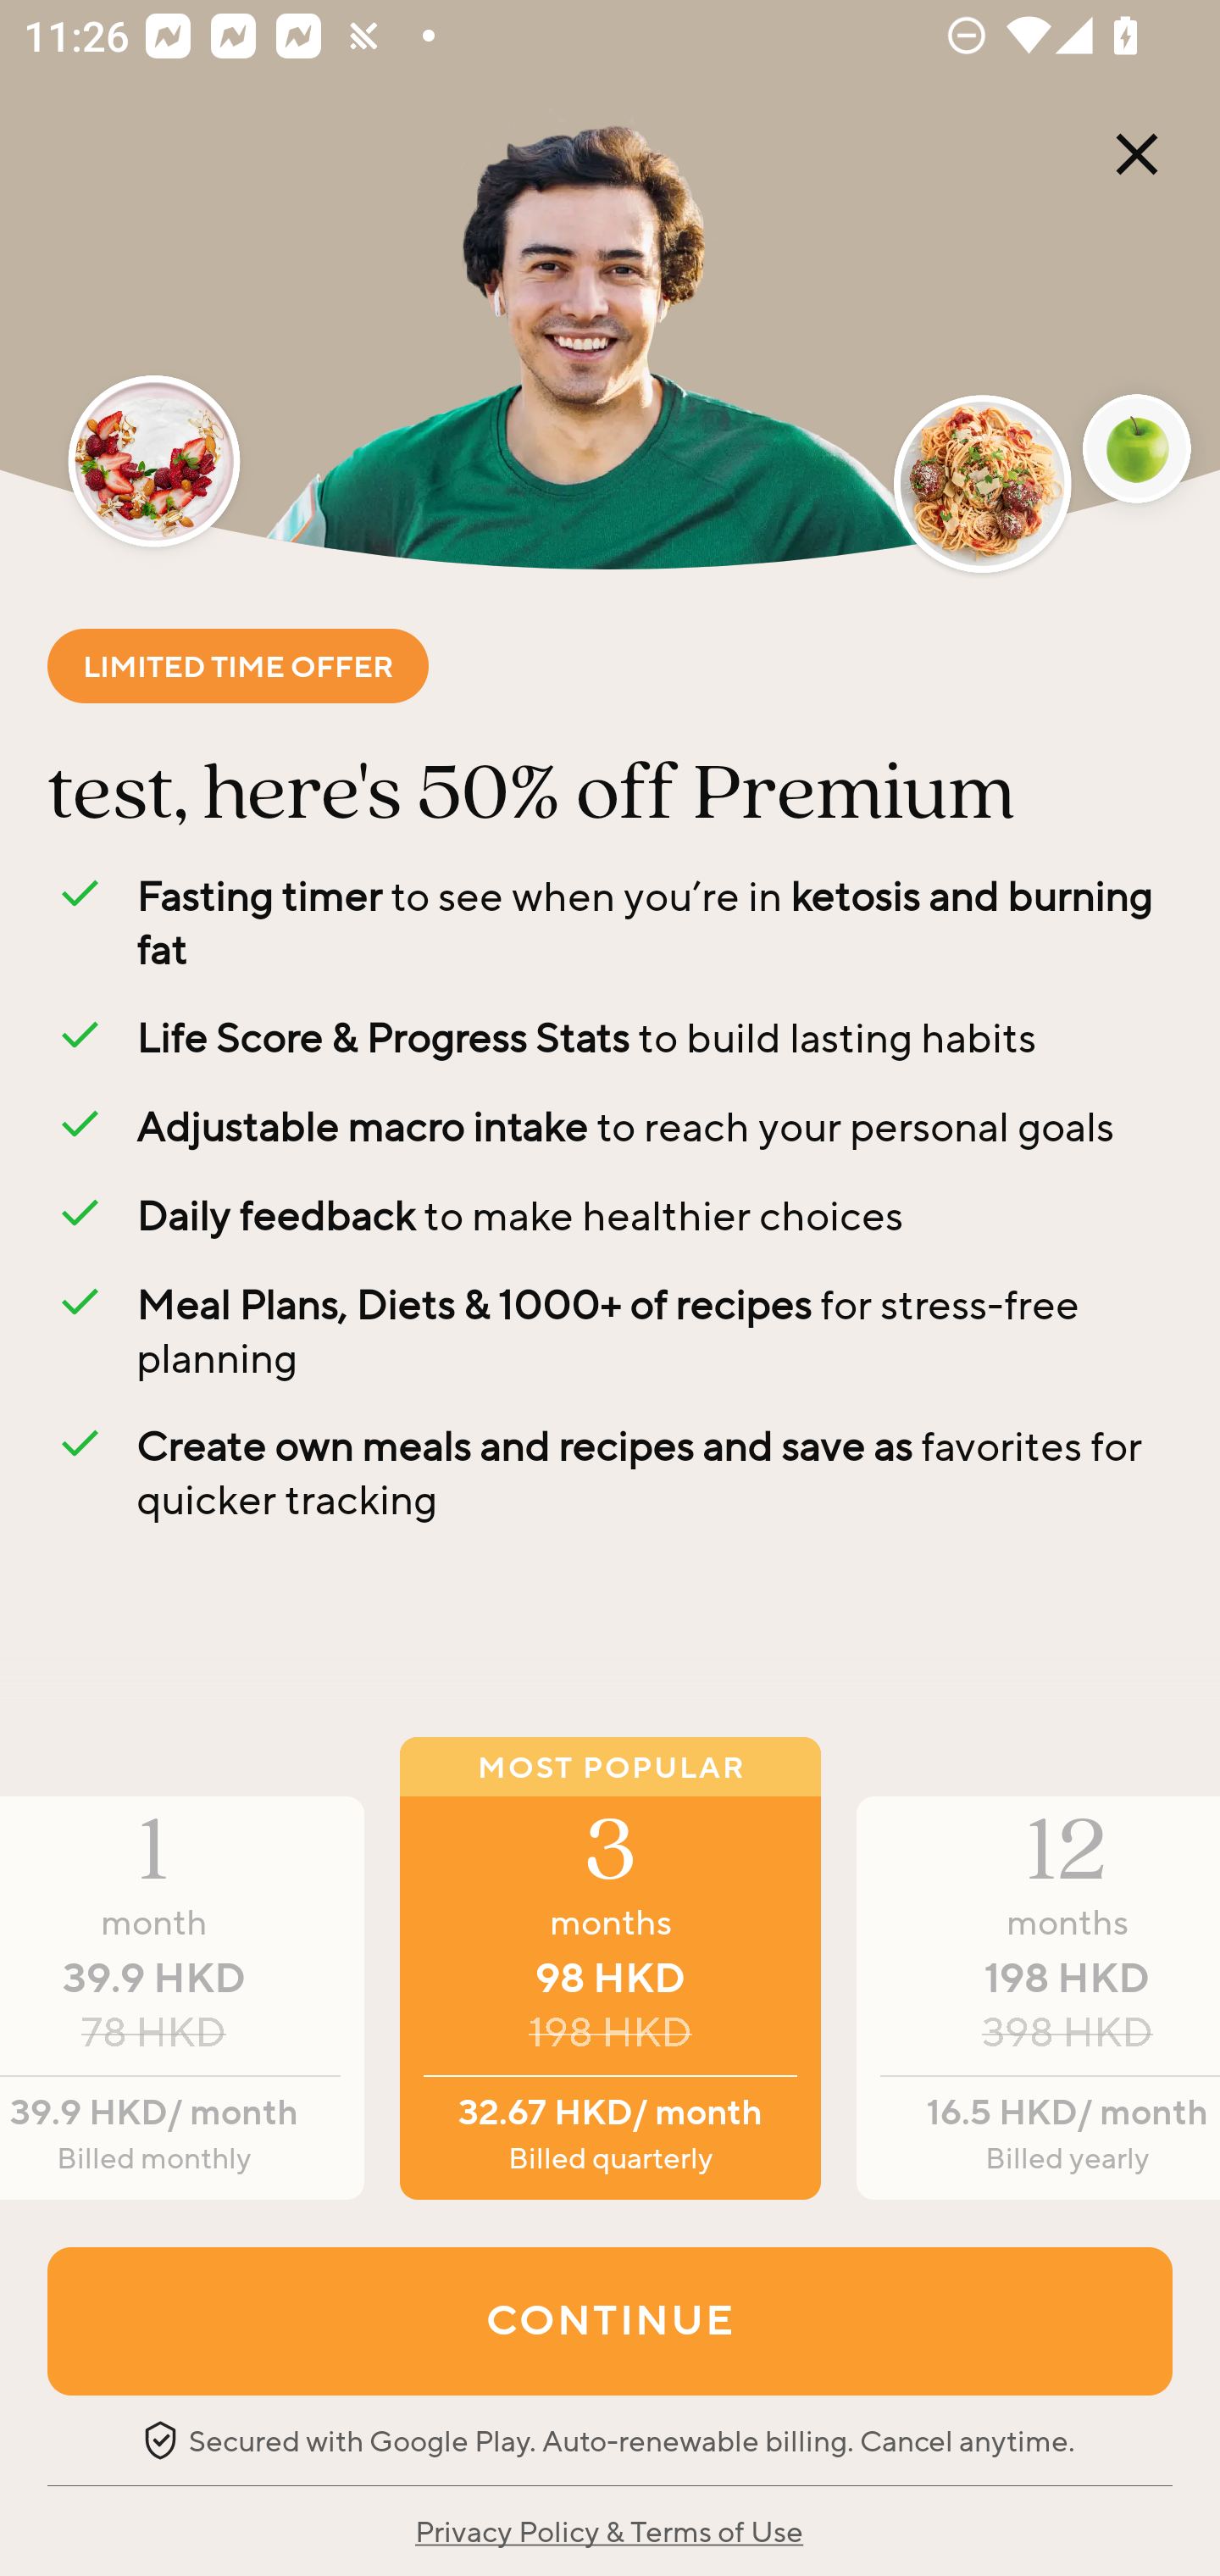 This screenshot has height=2576, width=1220. Describe the element at coordinates (610, 2320) in the screenshot. I see `CONTINUE` at that location.